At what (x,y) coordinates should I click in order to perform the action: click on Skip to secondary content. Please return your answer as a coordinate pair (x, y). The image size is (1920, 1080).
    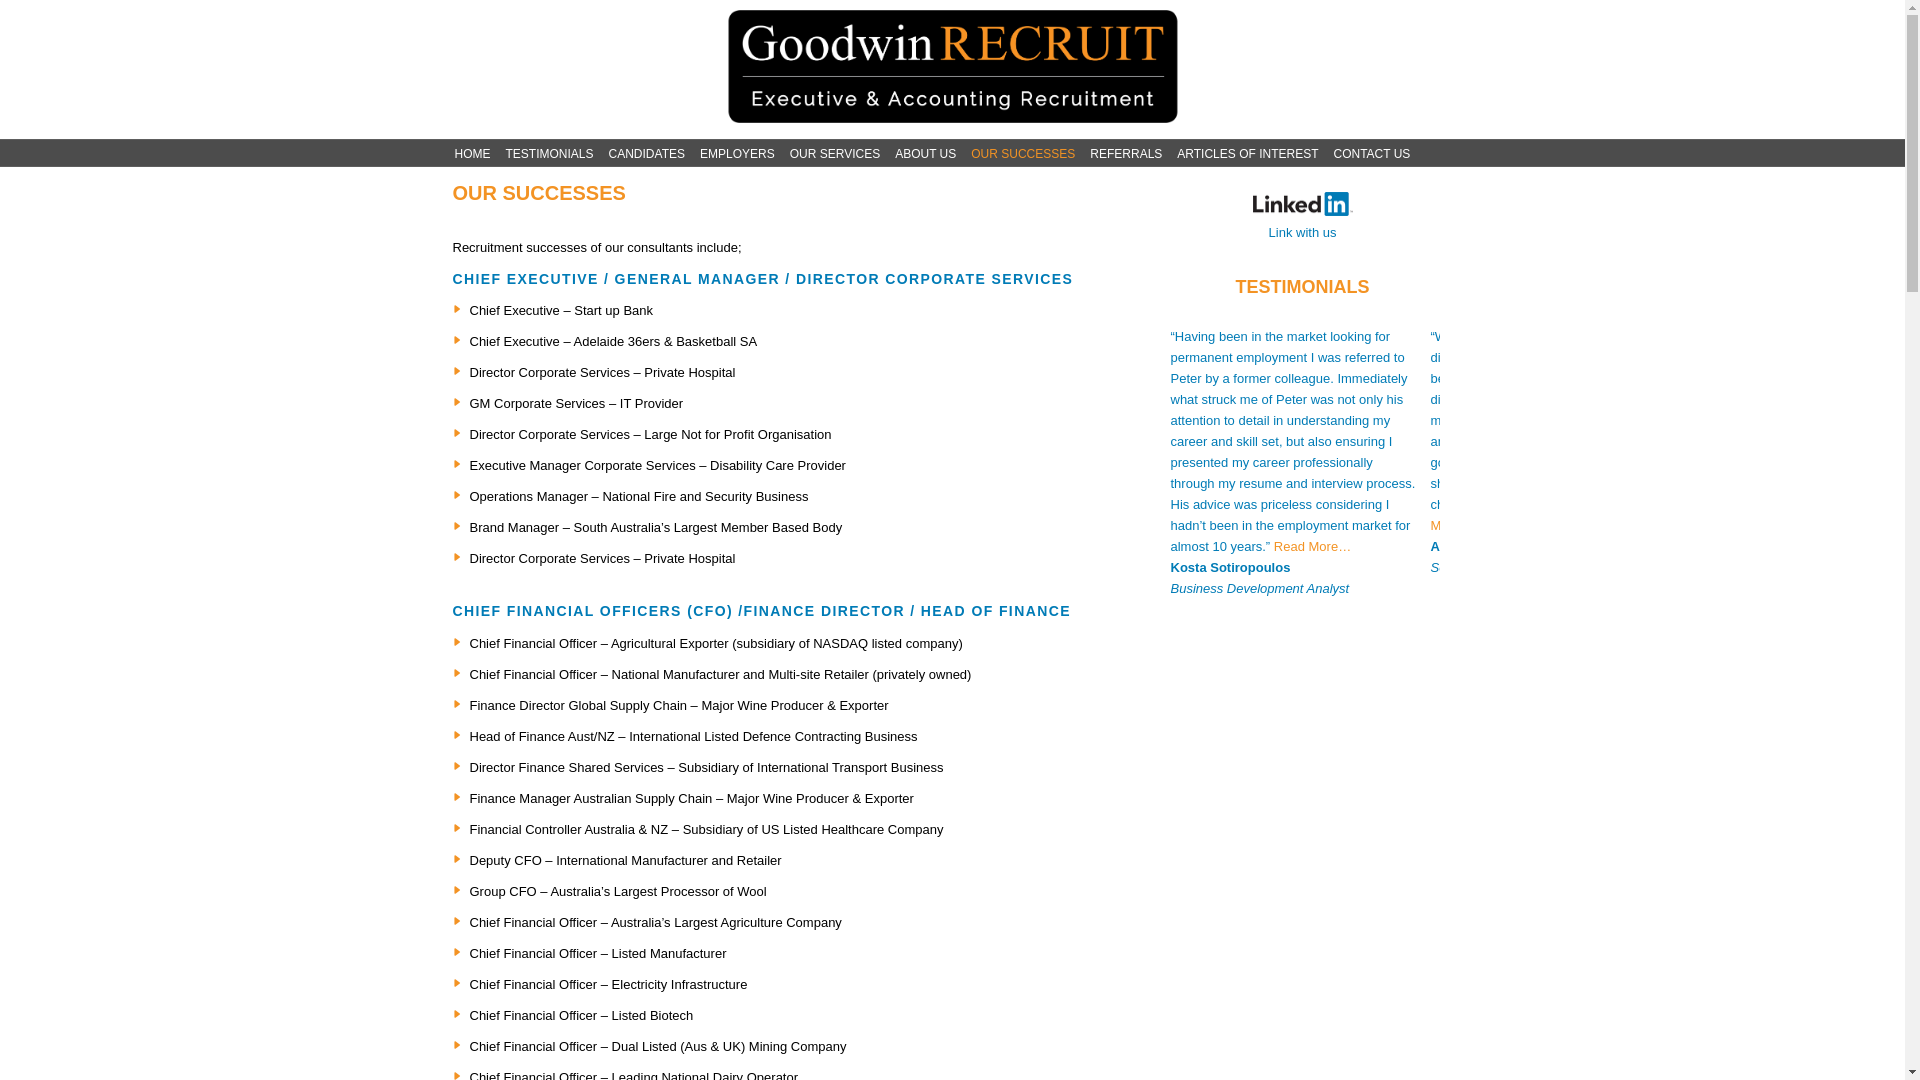
    Looking at the image, I should click on (523, 150).